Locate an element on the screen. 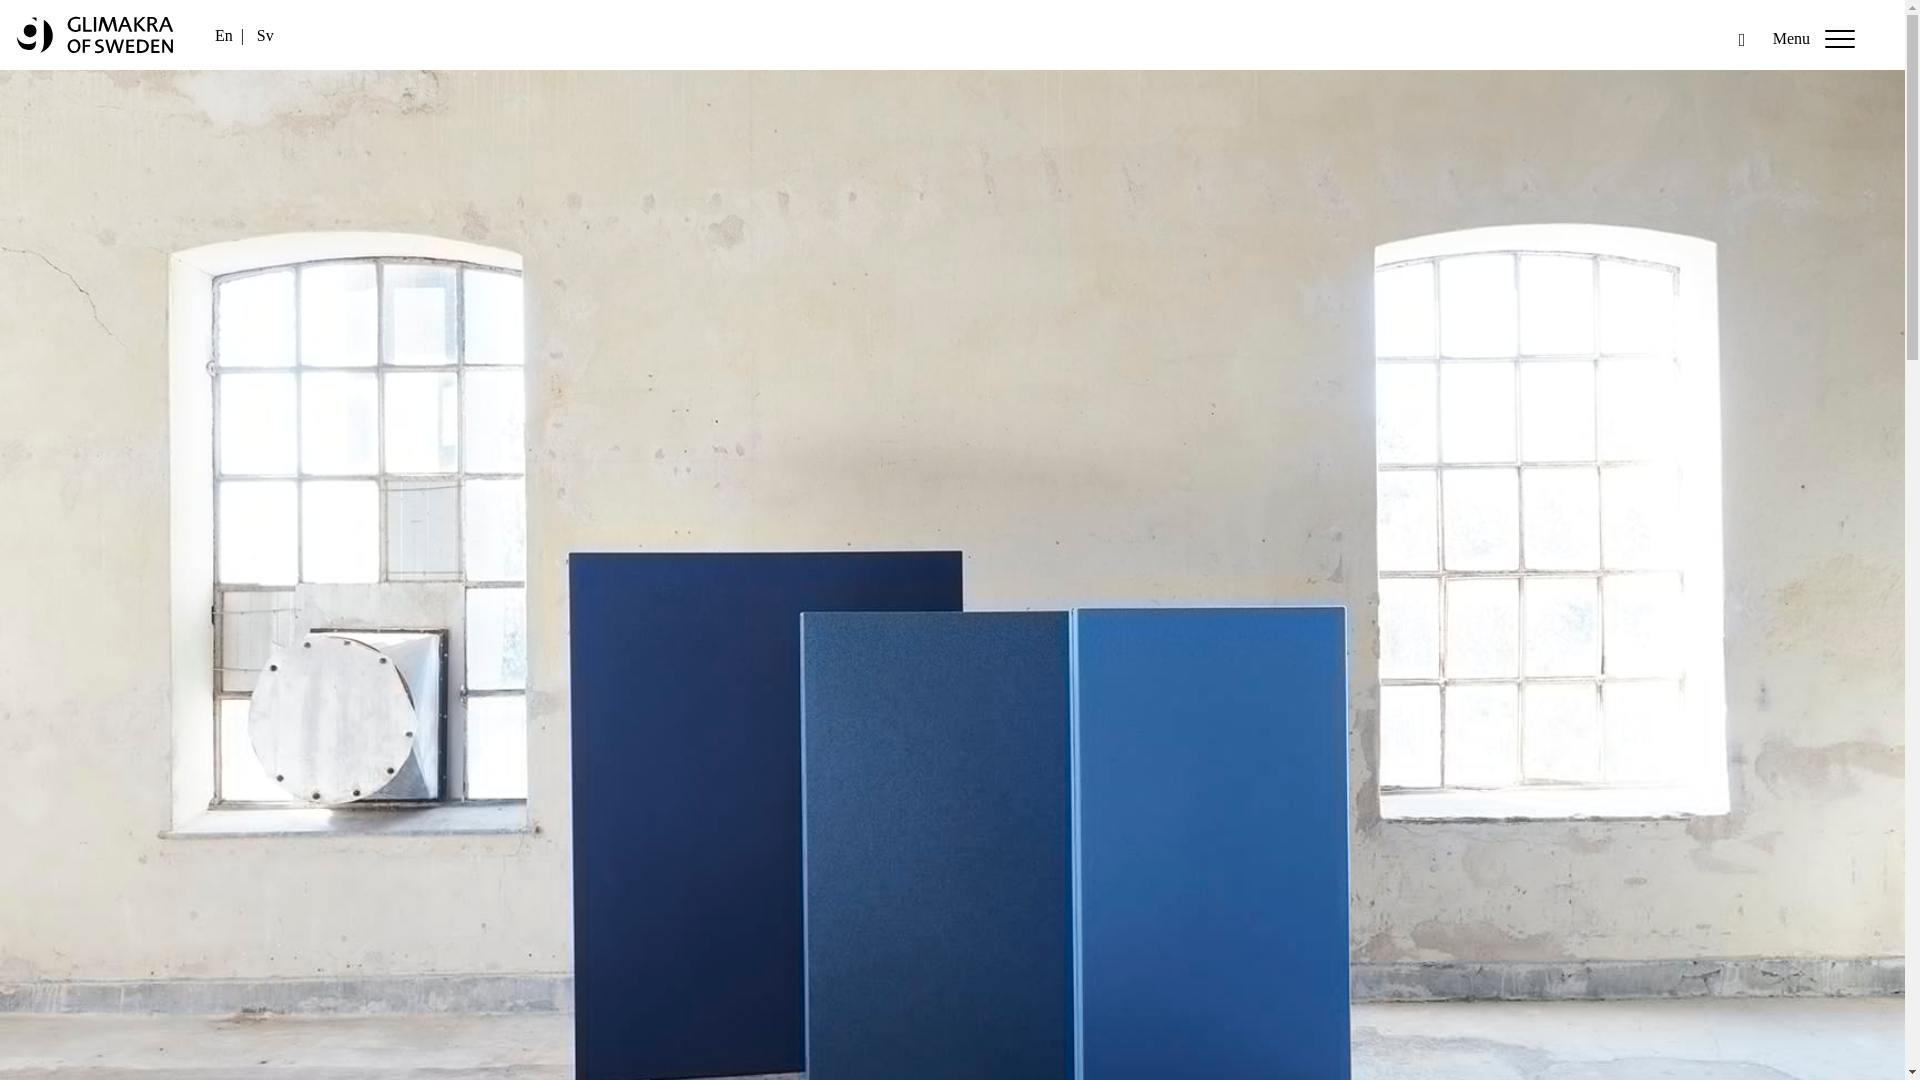 The image size is (1920, 1080). En is located at coordinates (224, 36).